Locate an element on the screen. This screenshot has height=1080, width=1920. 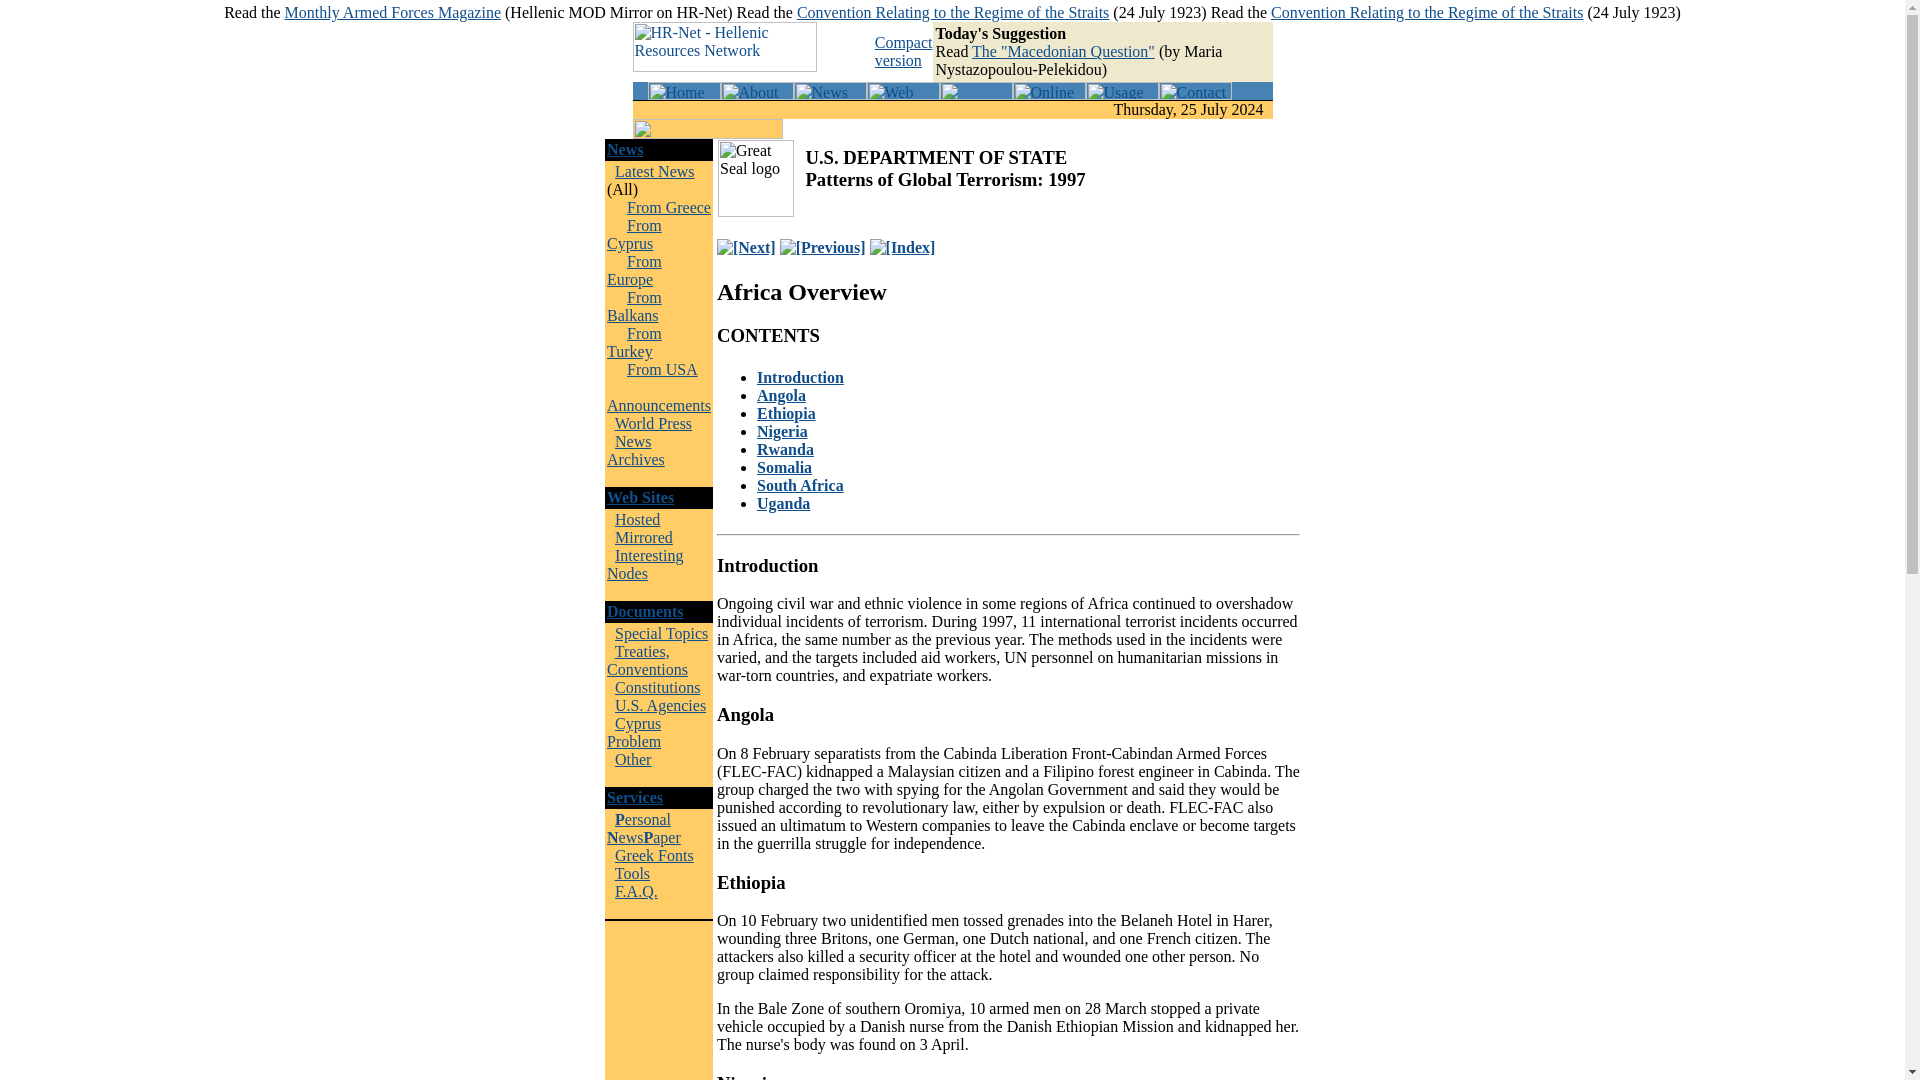
Treaties, Conventions is located at coordinates (646, 660).